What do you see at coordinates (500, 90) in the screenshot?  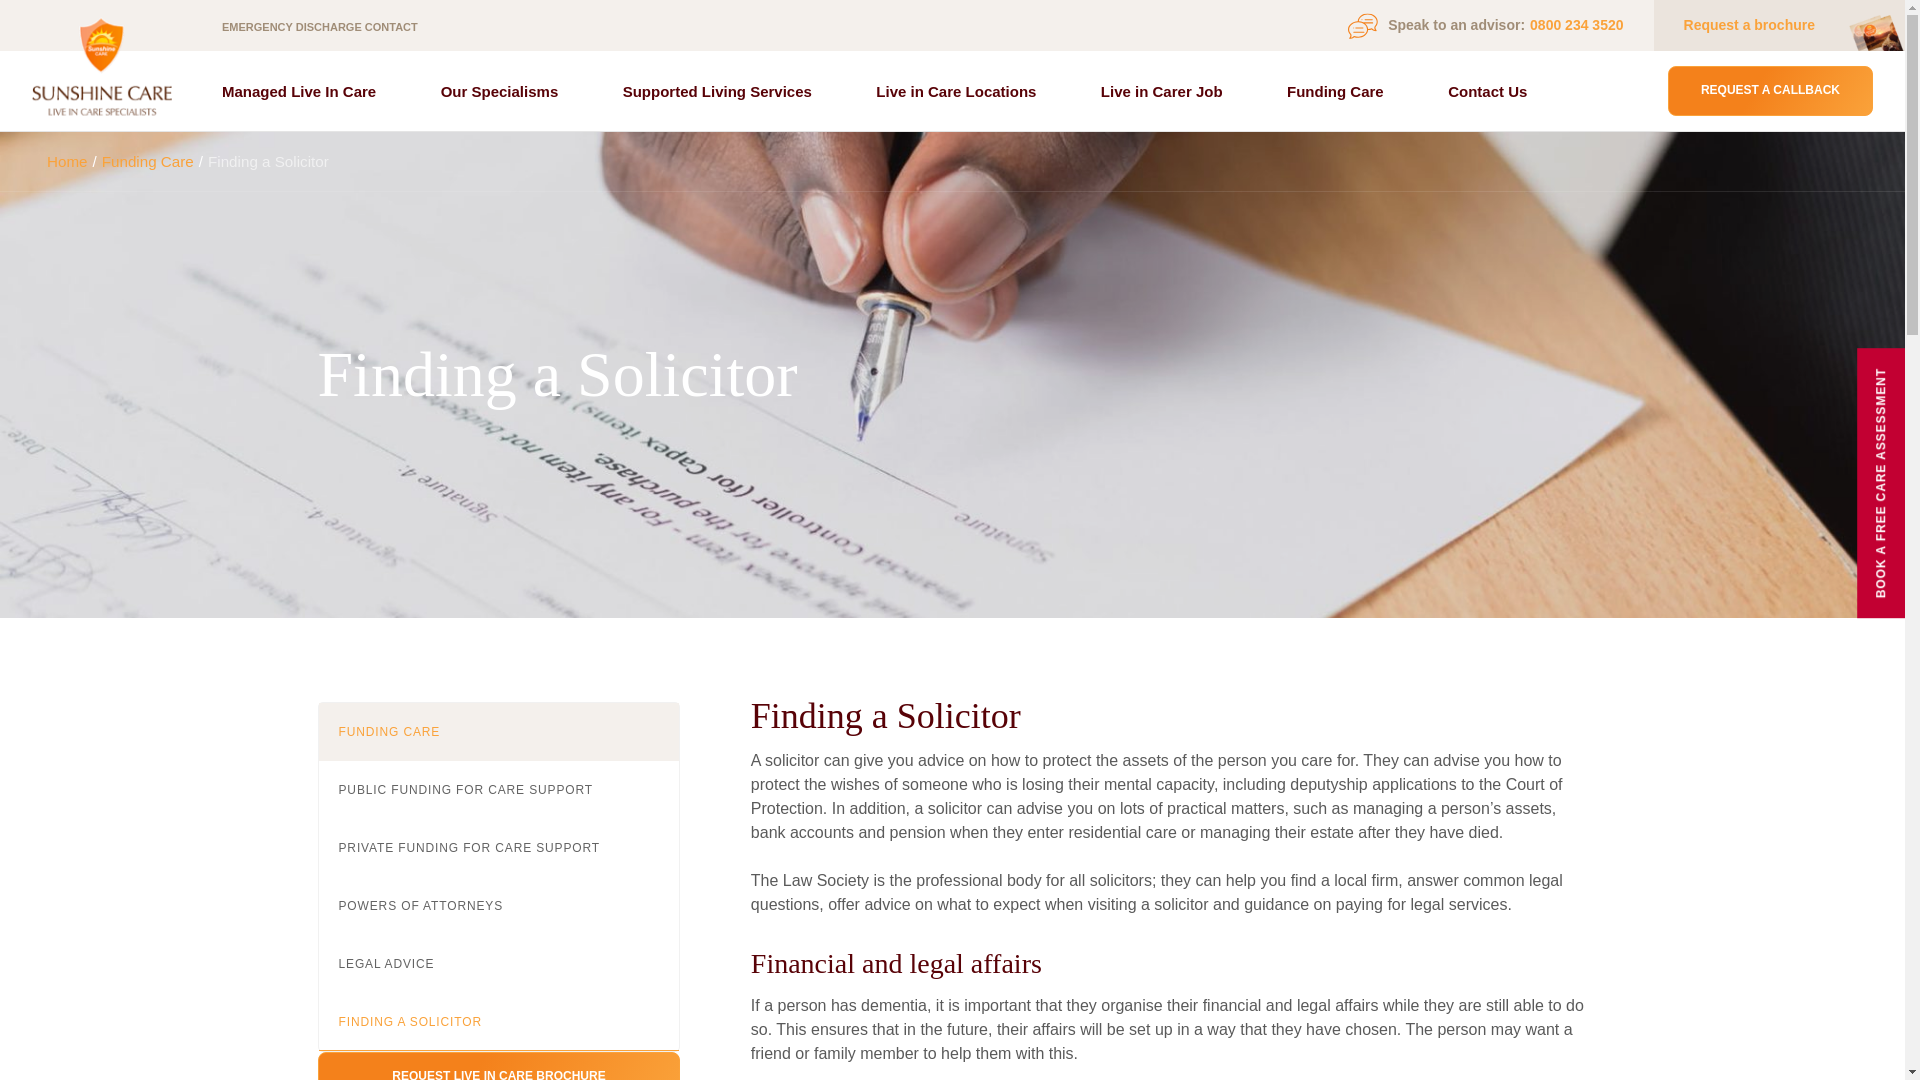 I see `Our Specialisms` at bounding box center [500, 90].